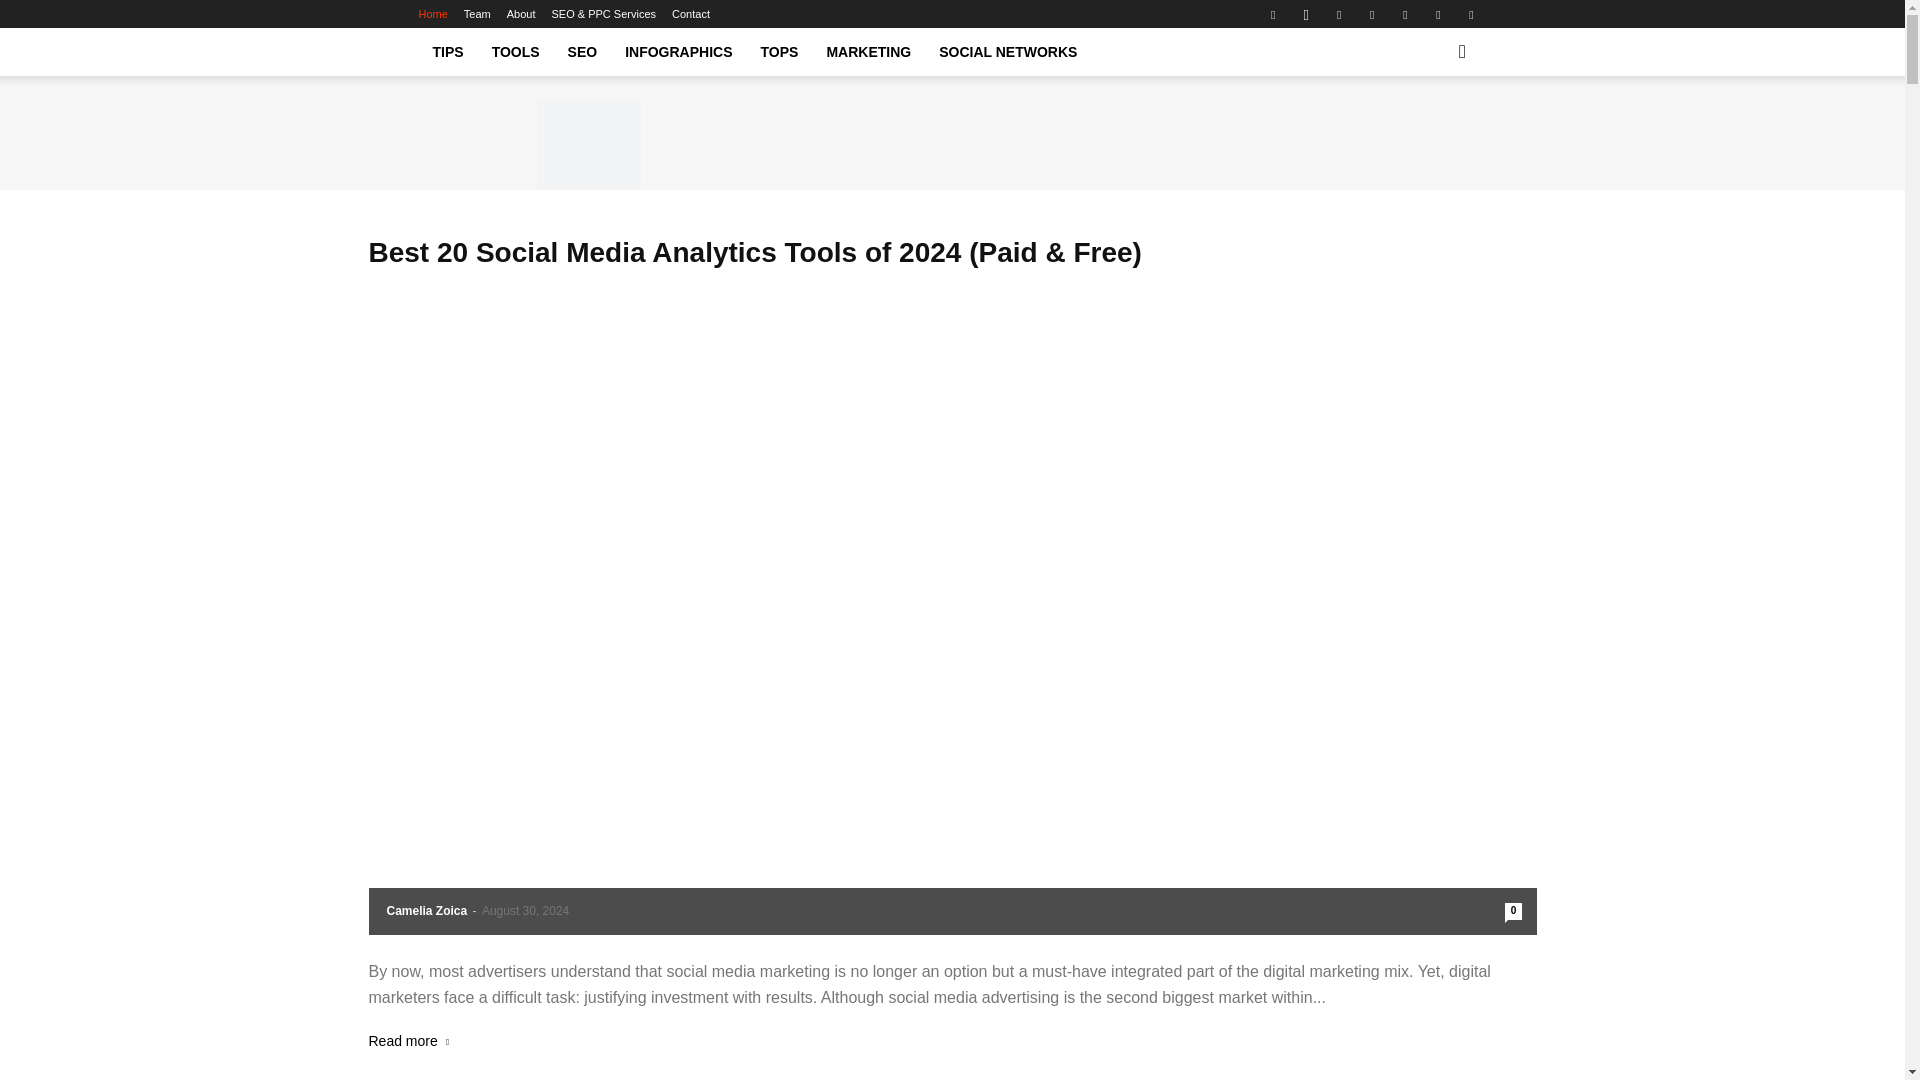 This screenshot has width=1920, height=1080. I want to click on Team, so click(478, 14).